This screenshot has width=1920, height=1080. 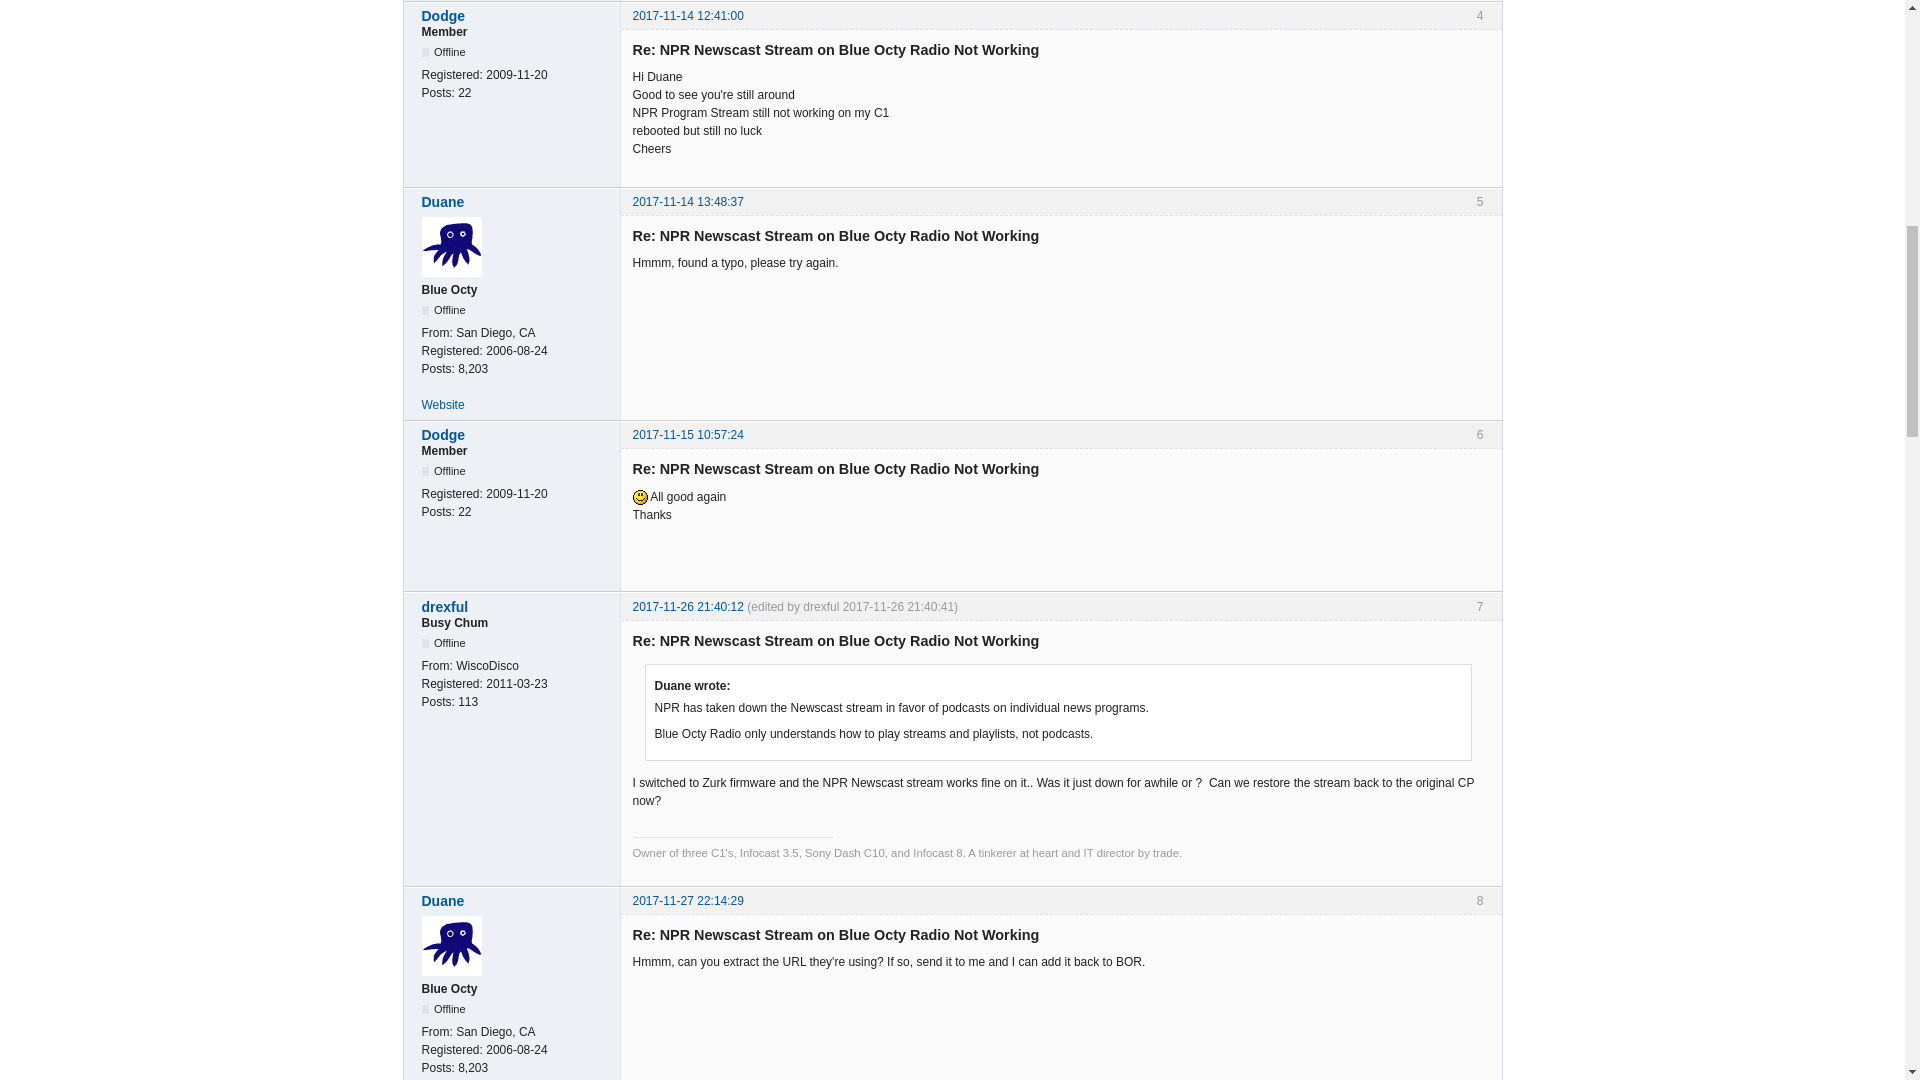 I want to click on Go to Dodge's profile, so click(x=515, y=15).